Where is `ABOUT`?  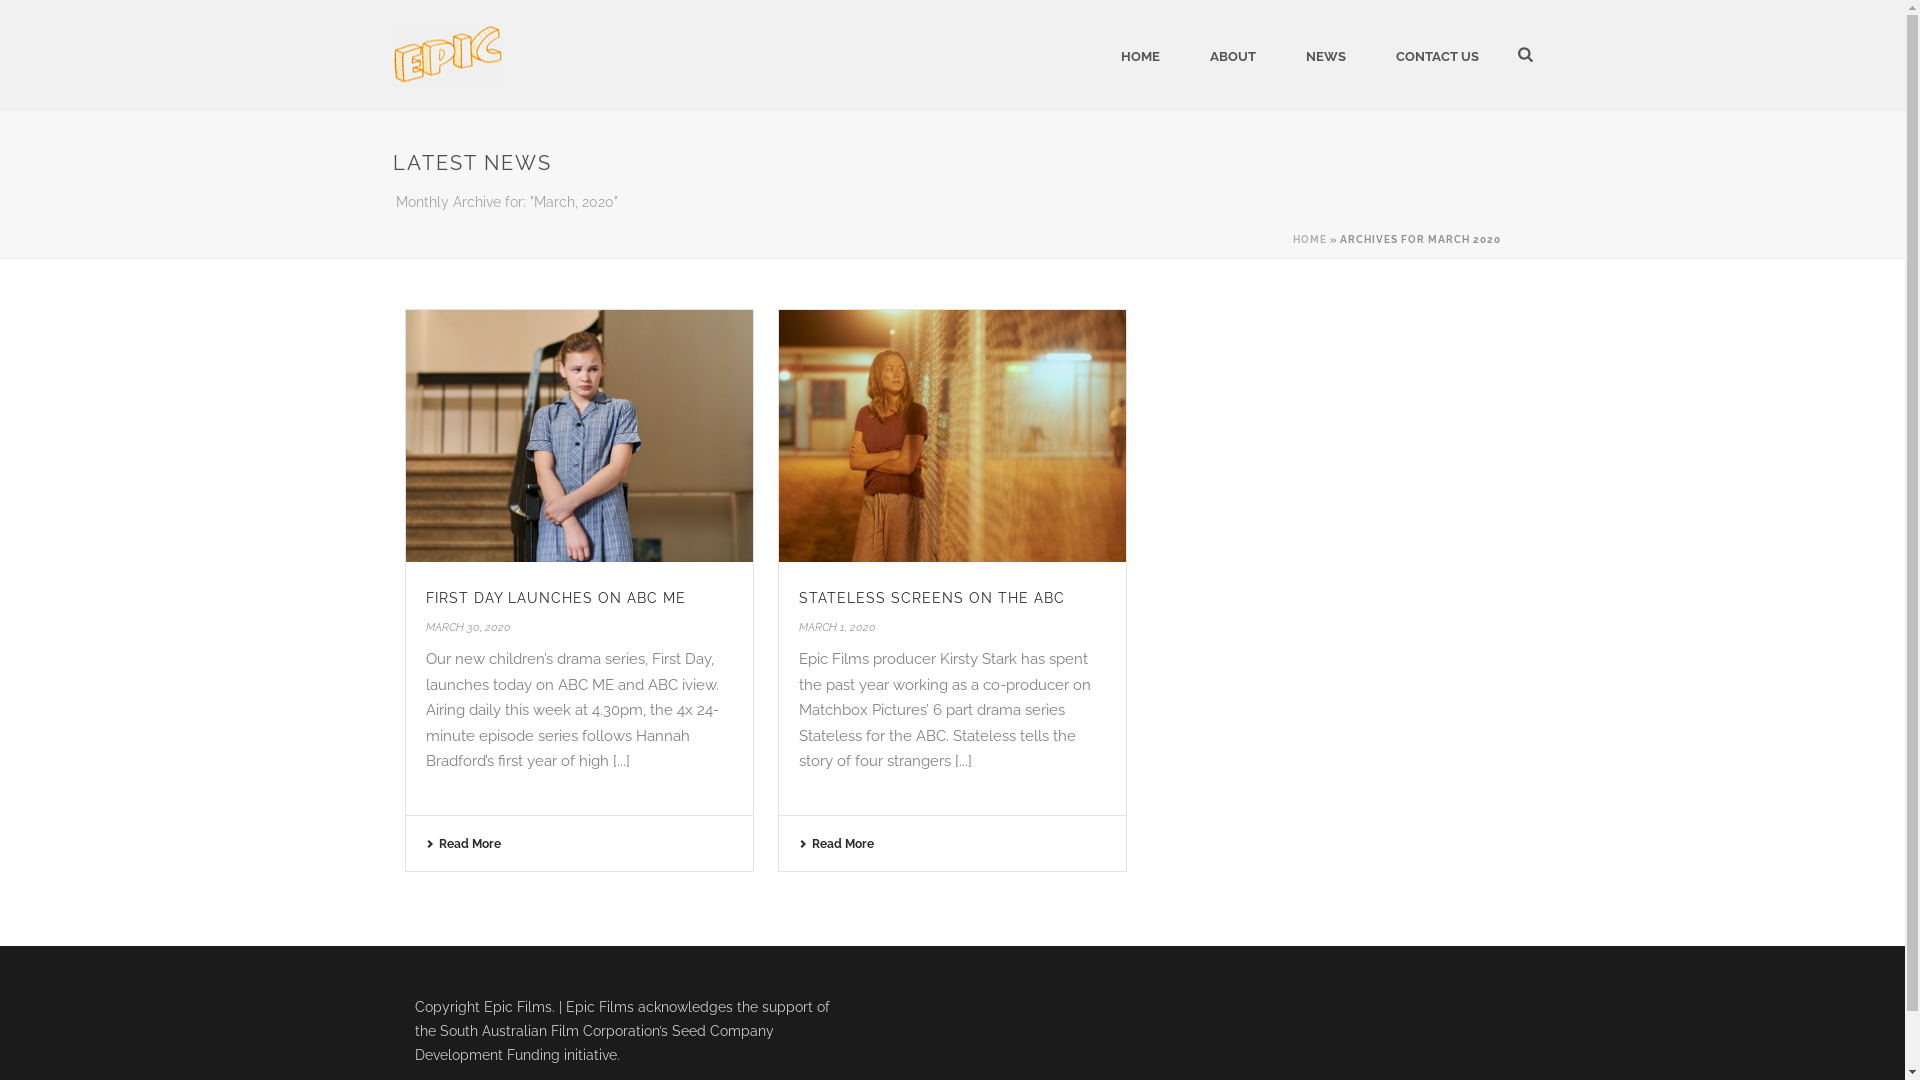
ABOUT is located at coordinates (1233, 55).